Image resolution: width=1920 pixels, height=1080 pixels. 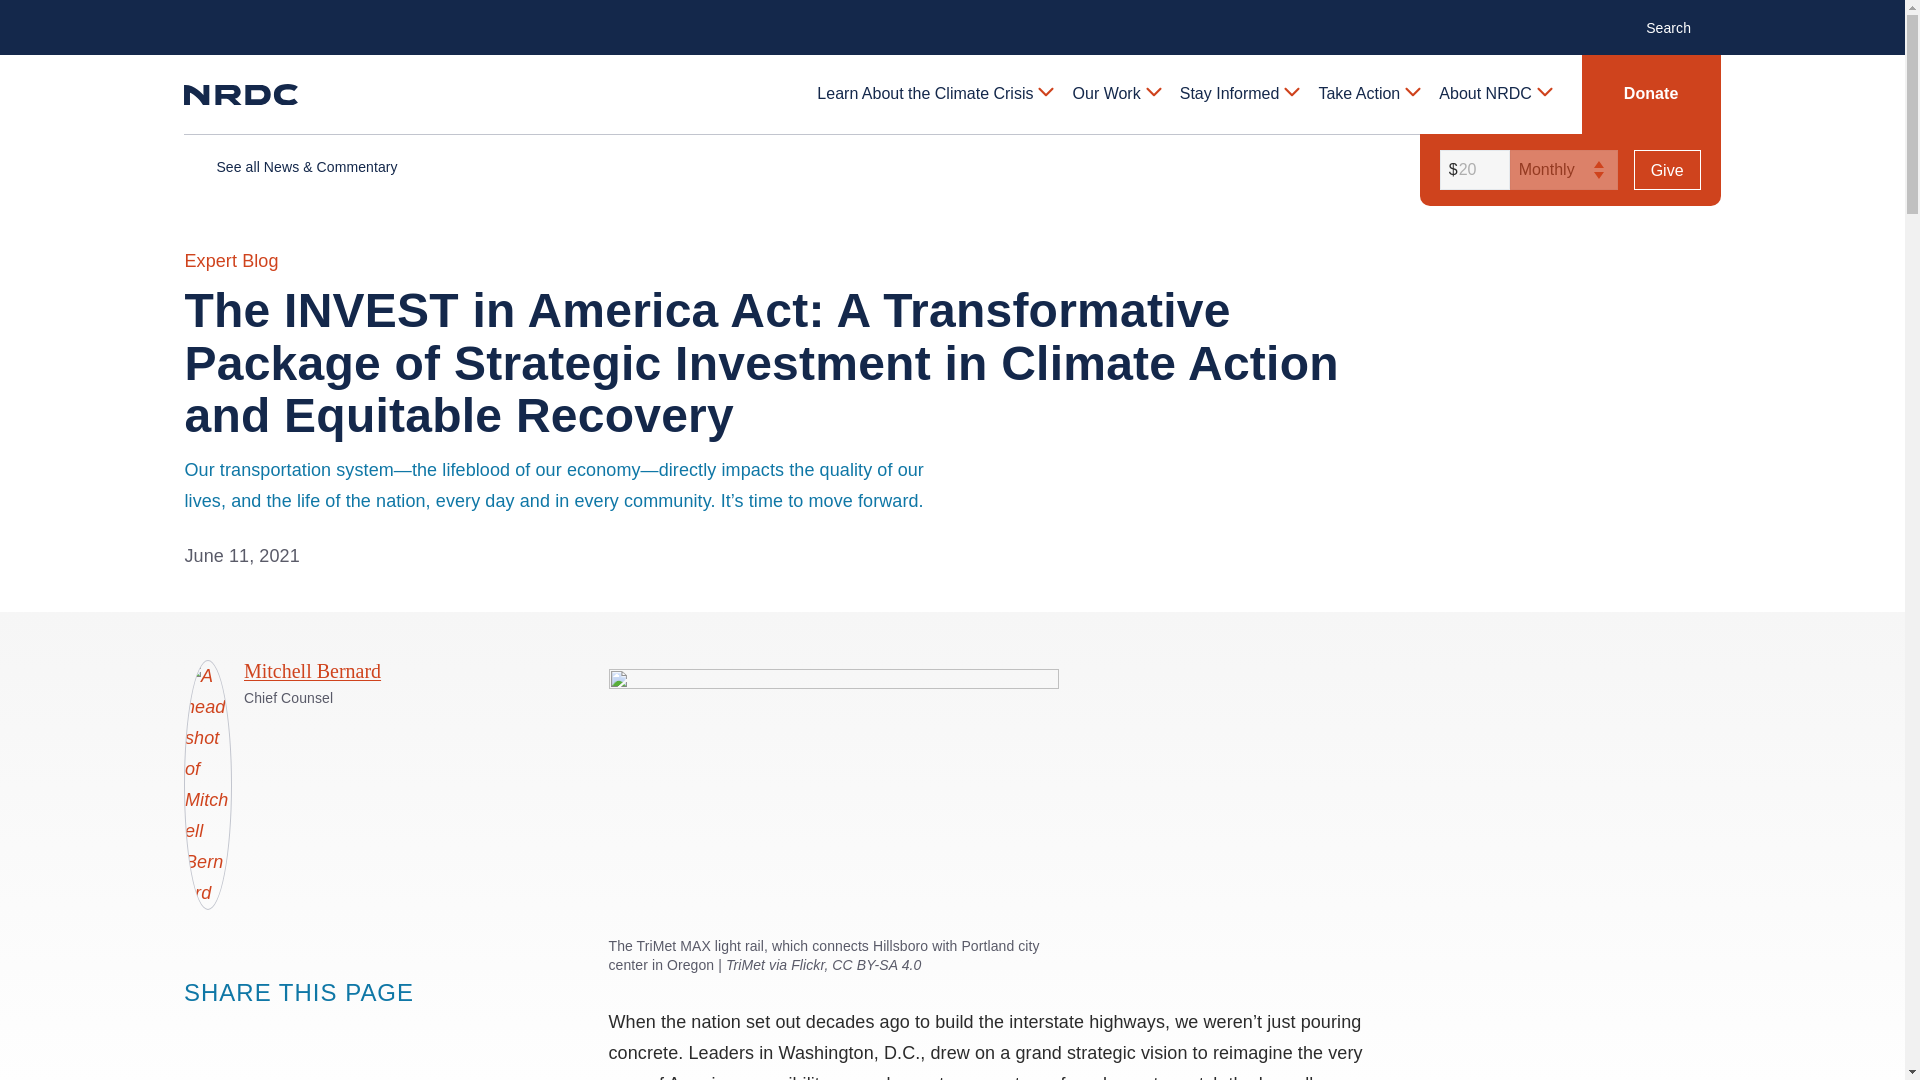 I want to click on Learn About the Climate Crisis, so click(x=934, y=94).